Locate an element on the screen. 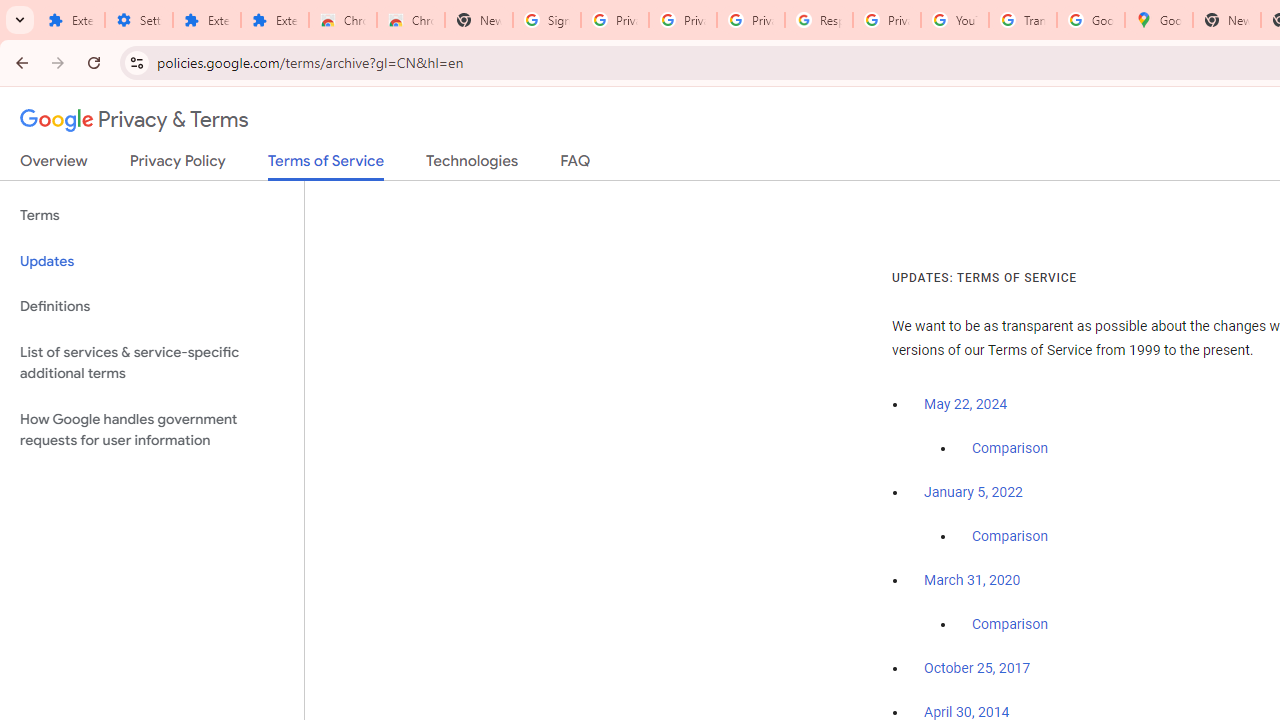 This screenshot has width=1280, height=720. May 22, 2024 is located at coordinates (966, 404).